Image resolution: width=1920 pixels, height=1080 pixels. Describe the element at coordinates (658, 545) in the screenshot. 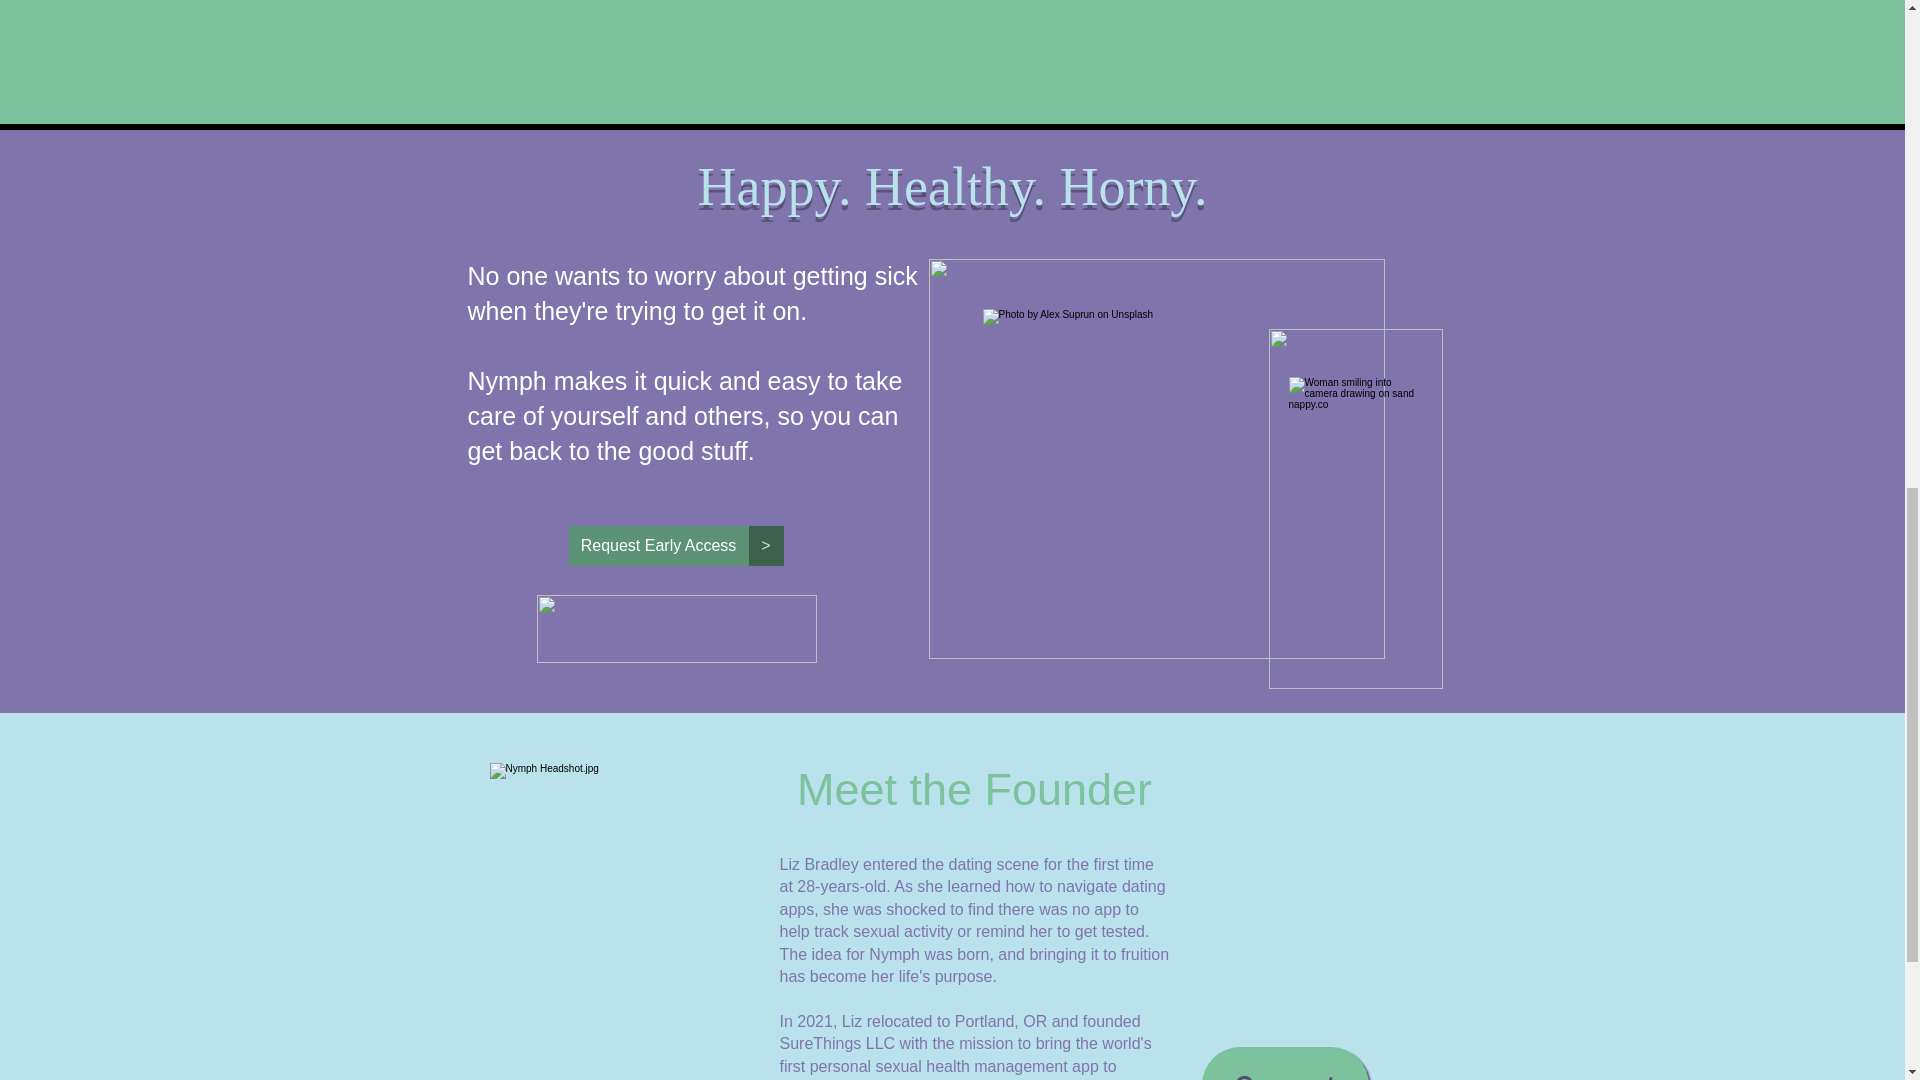

I see `Request Early Access` at that location.